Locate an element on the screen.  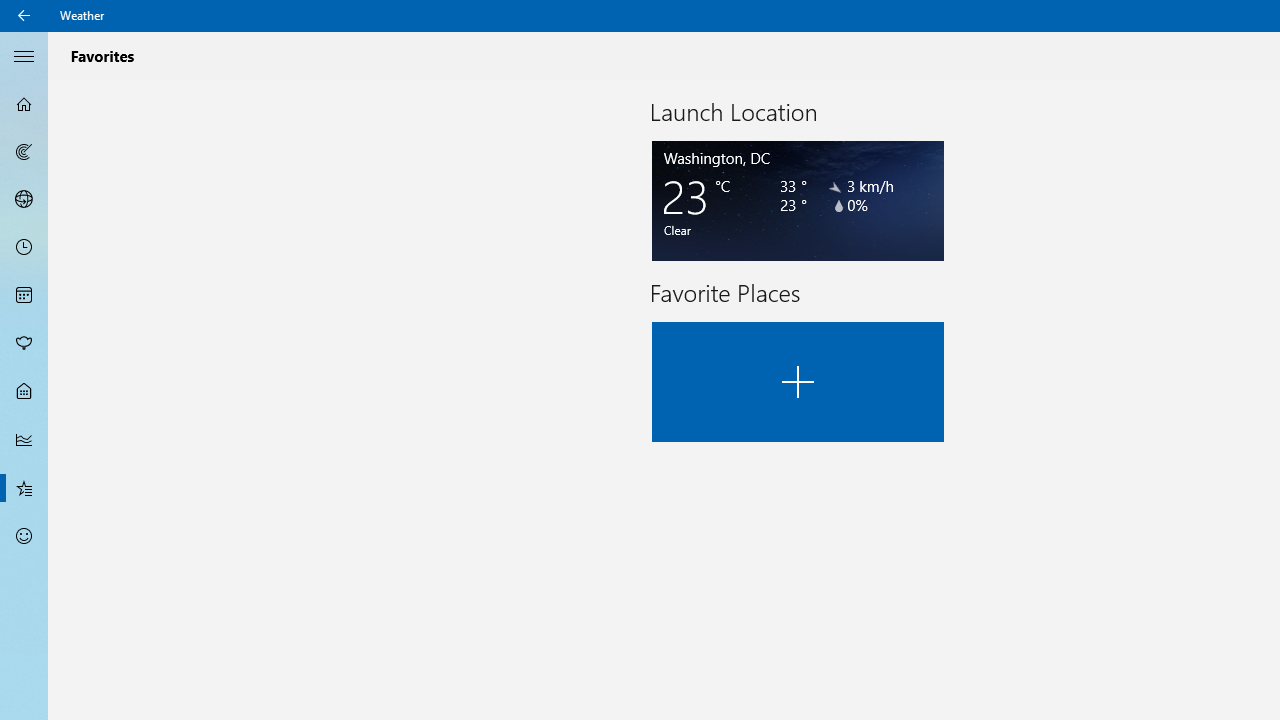
3D Maps - Not Selected is located at coordinates (24, 199).